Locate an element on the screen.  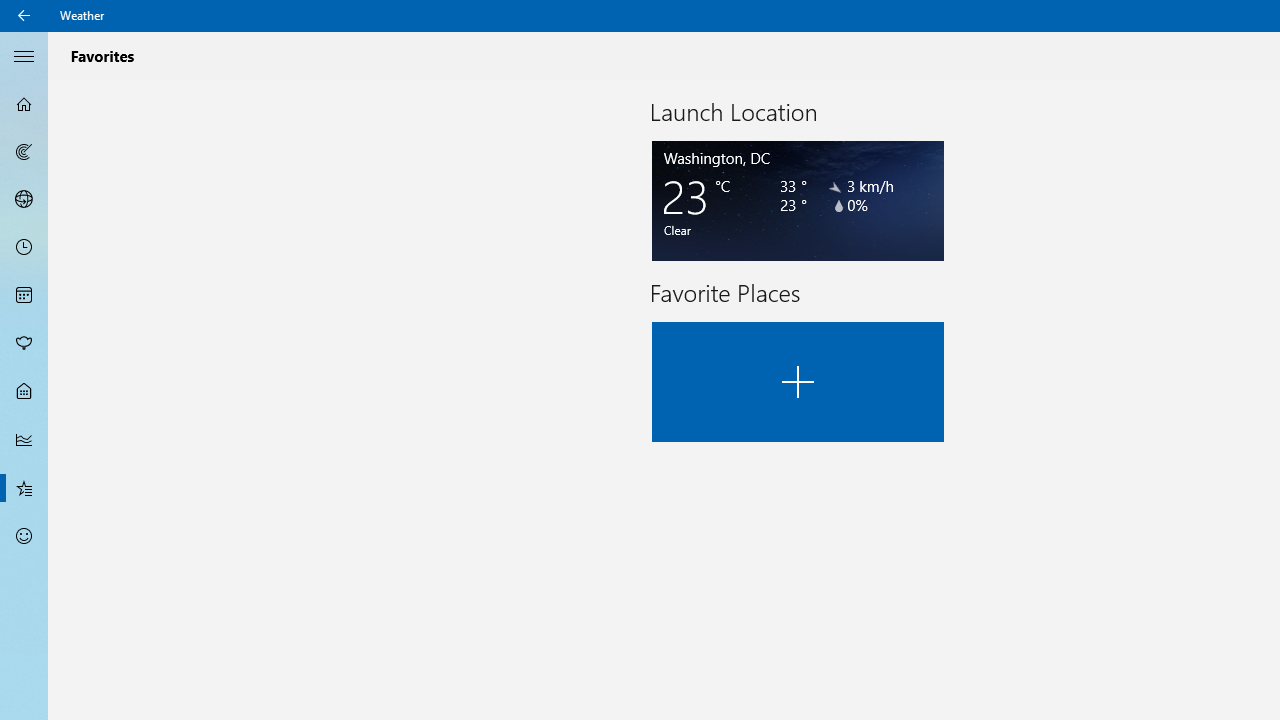
3D Maps - Not Selected is located at coordinates (24, 199).